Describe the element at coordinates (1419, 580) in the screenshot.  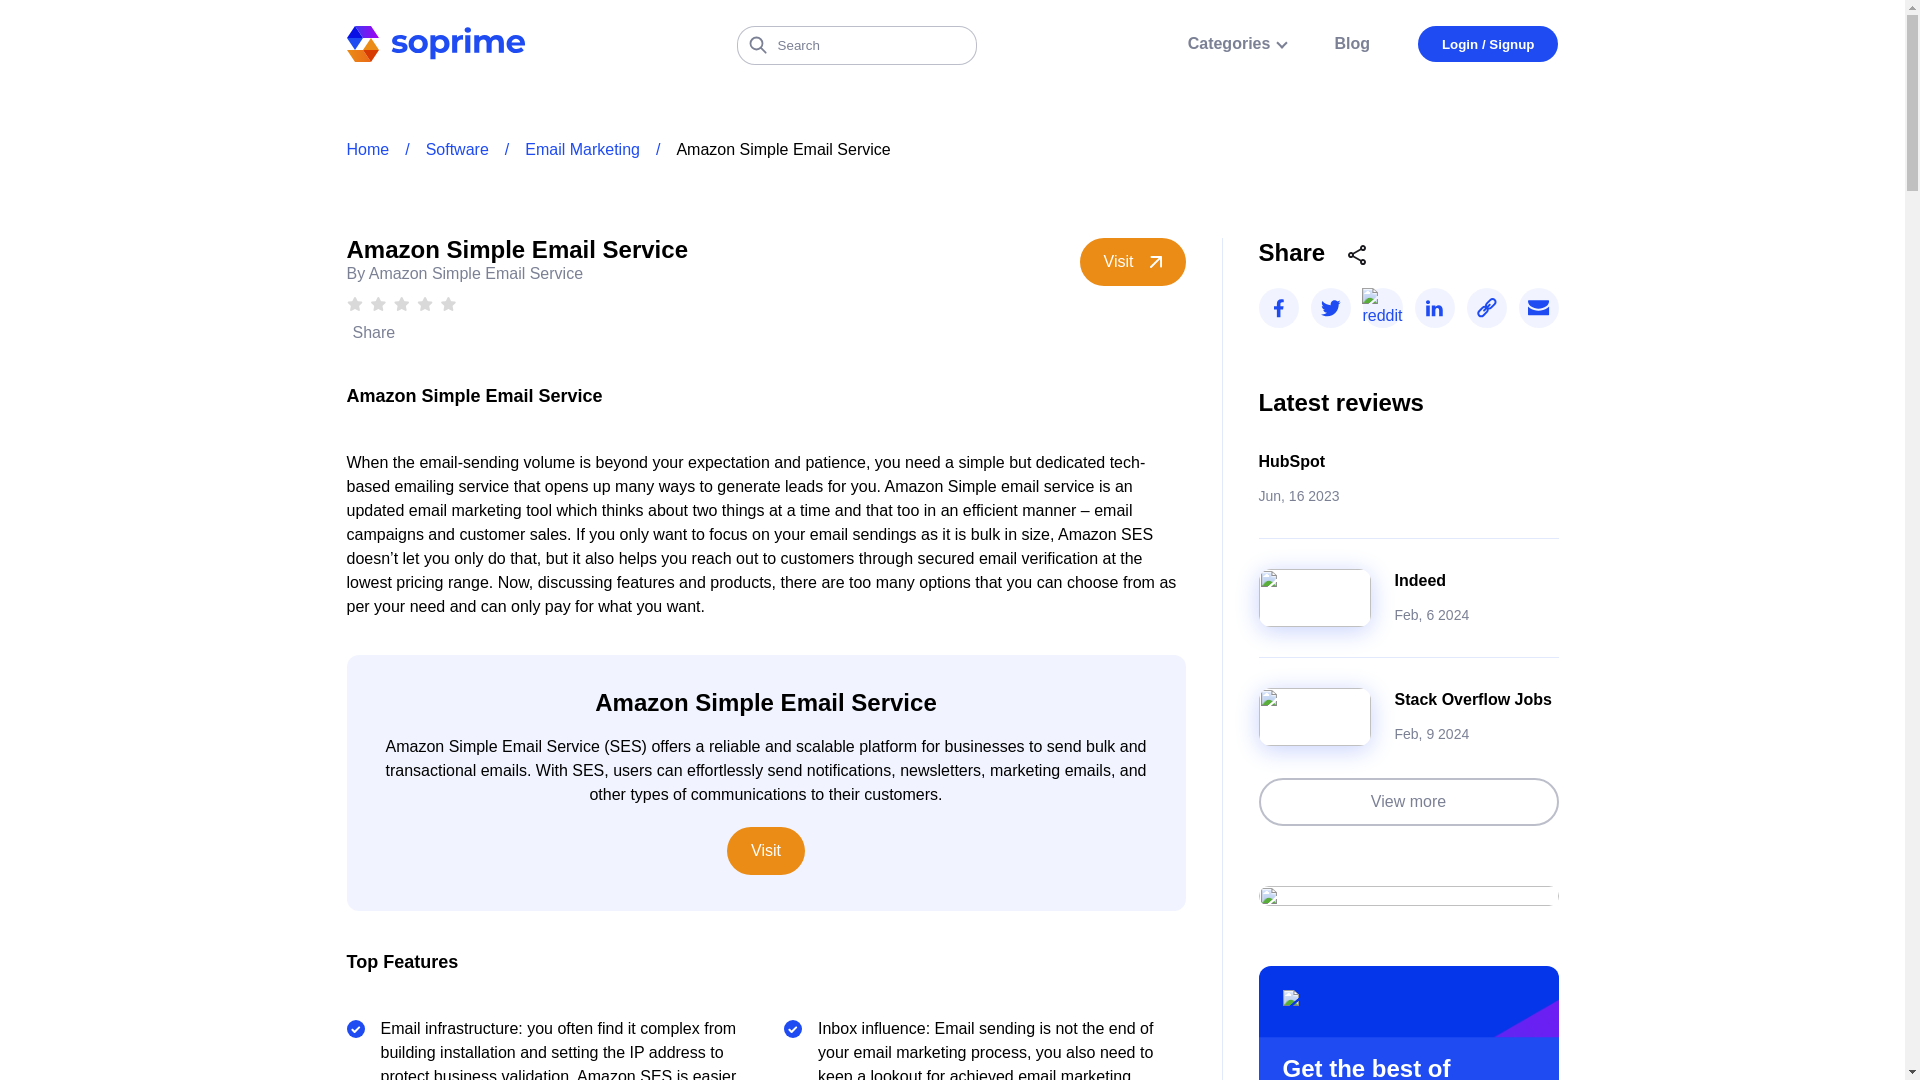
I see `Indeed` at that location.